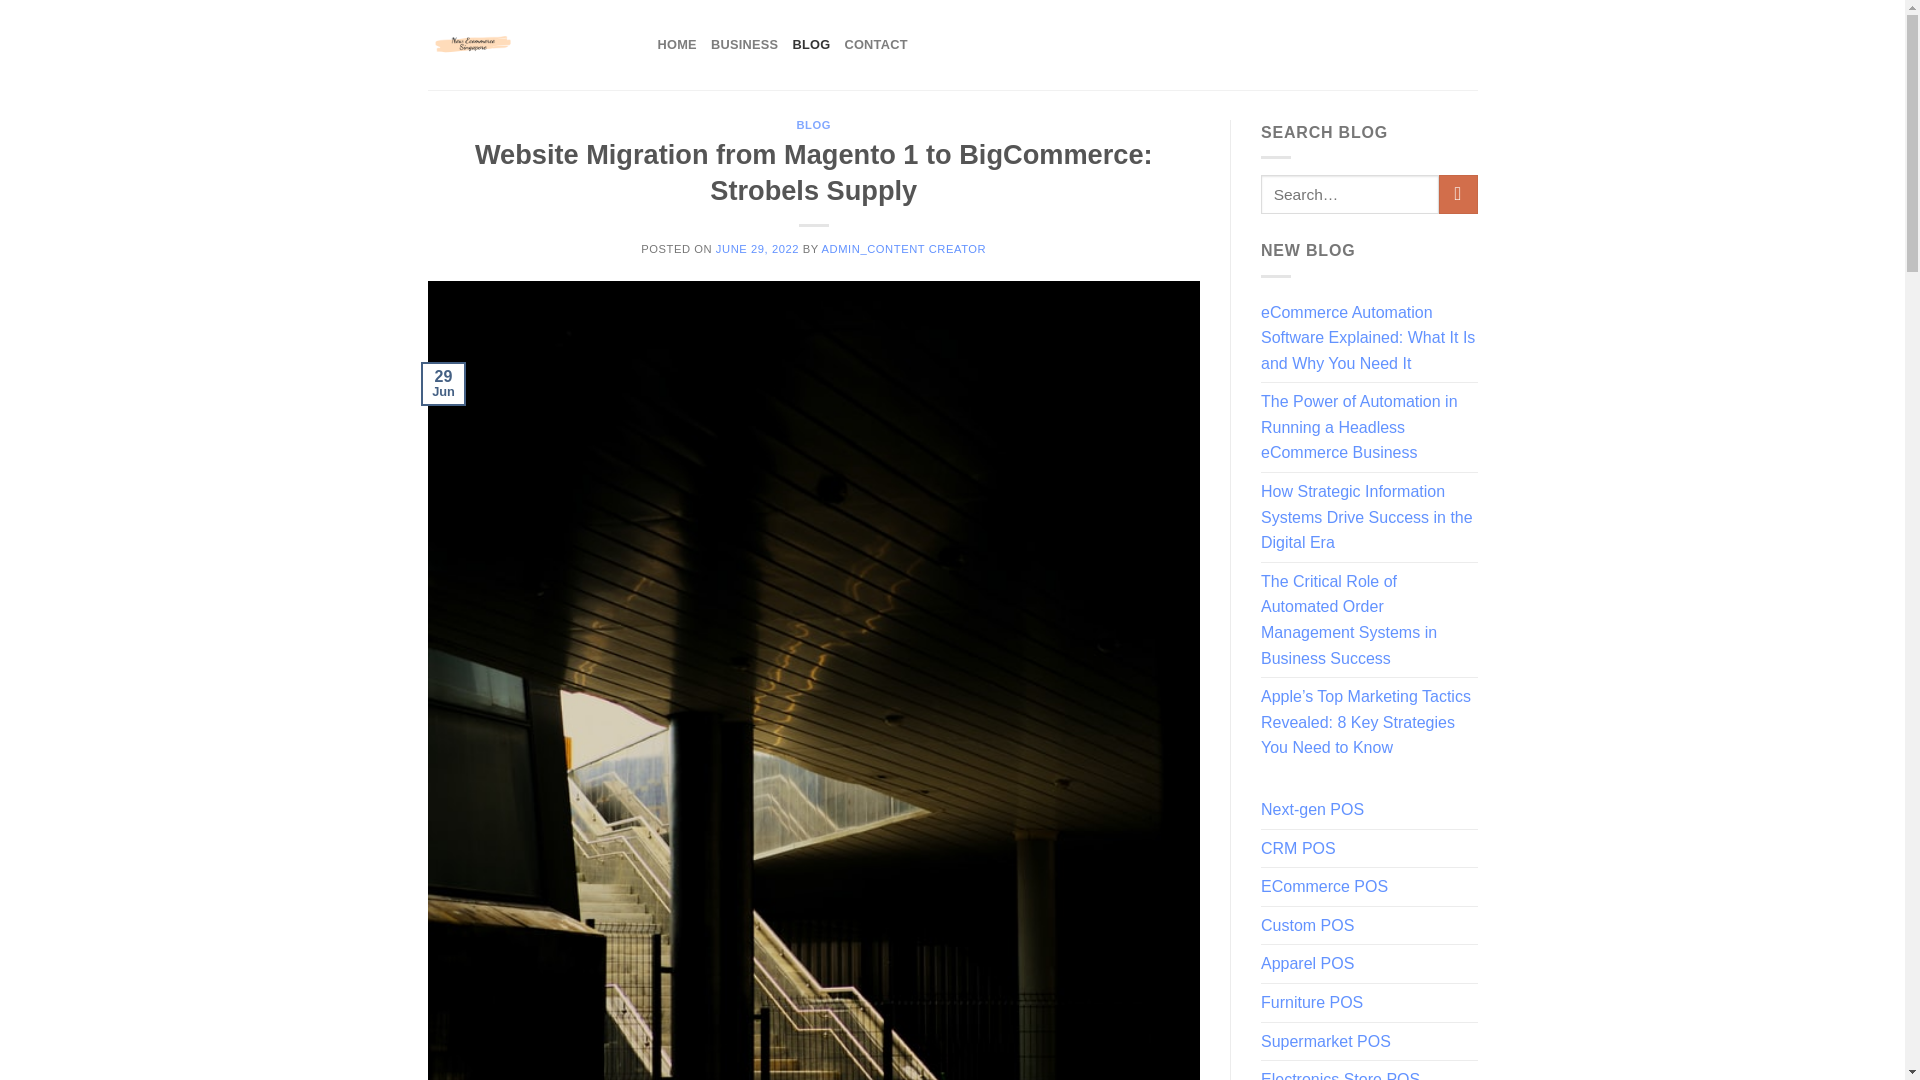  Describe the element at coordinates (528, 44) in the screenshot. I see `New Ecommerce Singapore - E-commerce news site` at that location.